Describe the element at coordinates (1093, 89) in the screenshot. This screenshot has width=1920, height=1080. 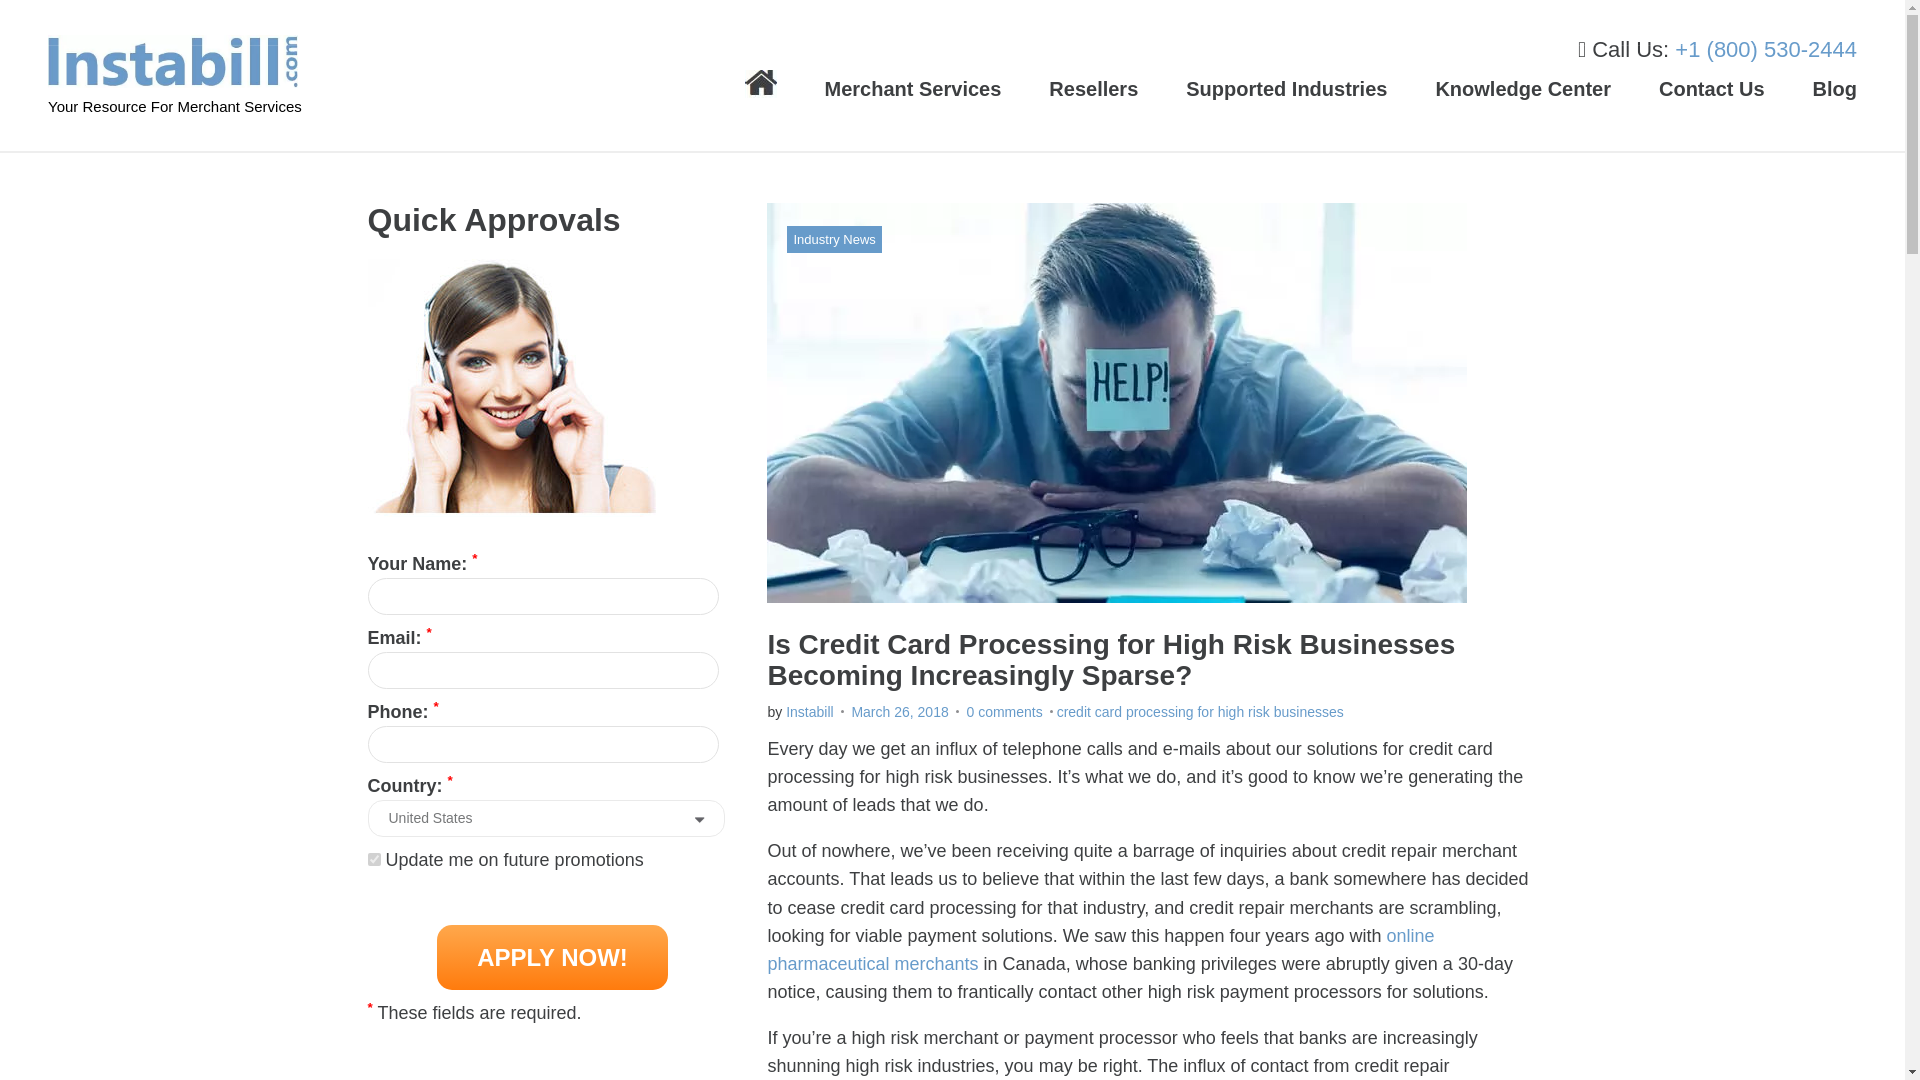
I see `Instabill Partner Program` at that location.